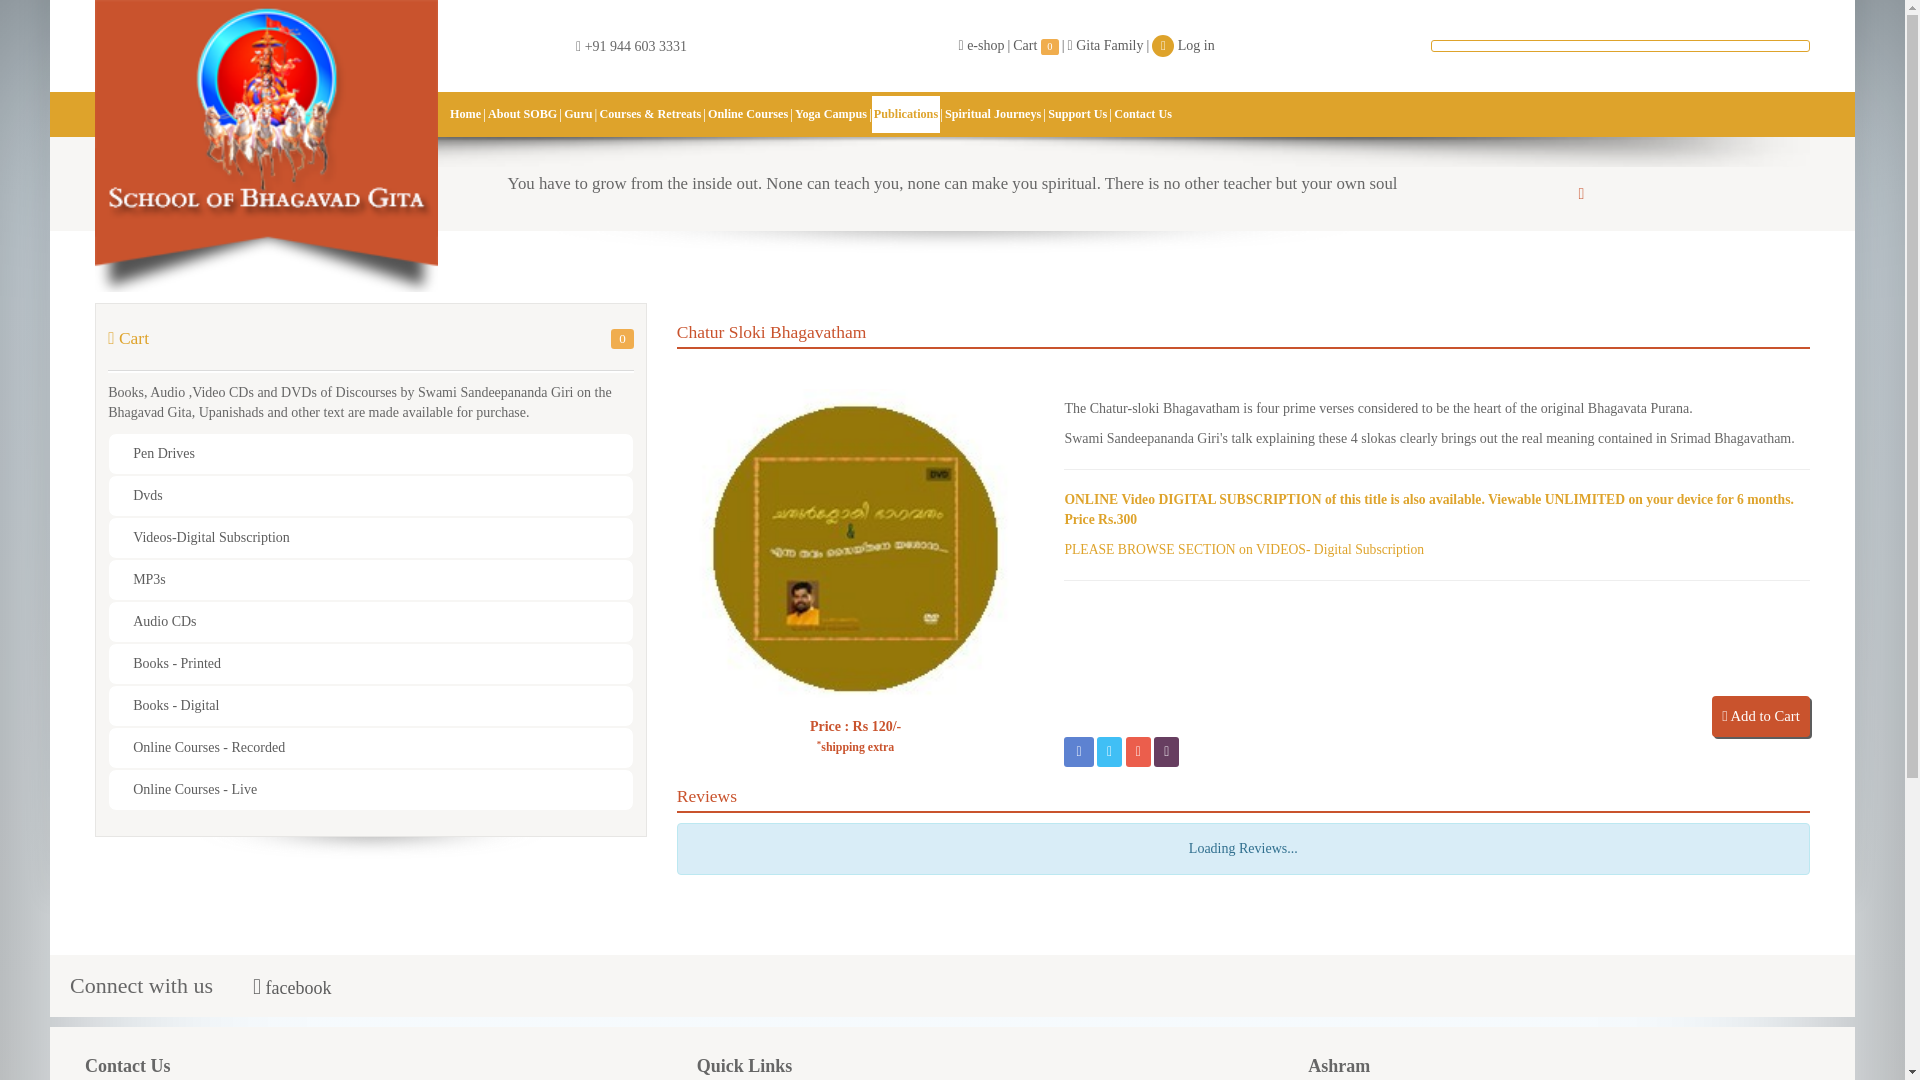 This screenshot has width=1920, height=1080. Describe the element at coordinates (1106, 47) in the screenshot. I see `Gita Family` at that location.